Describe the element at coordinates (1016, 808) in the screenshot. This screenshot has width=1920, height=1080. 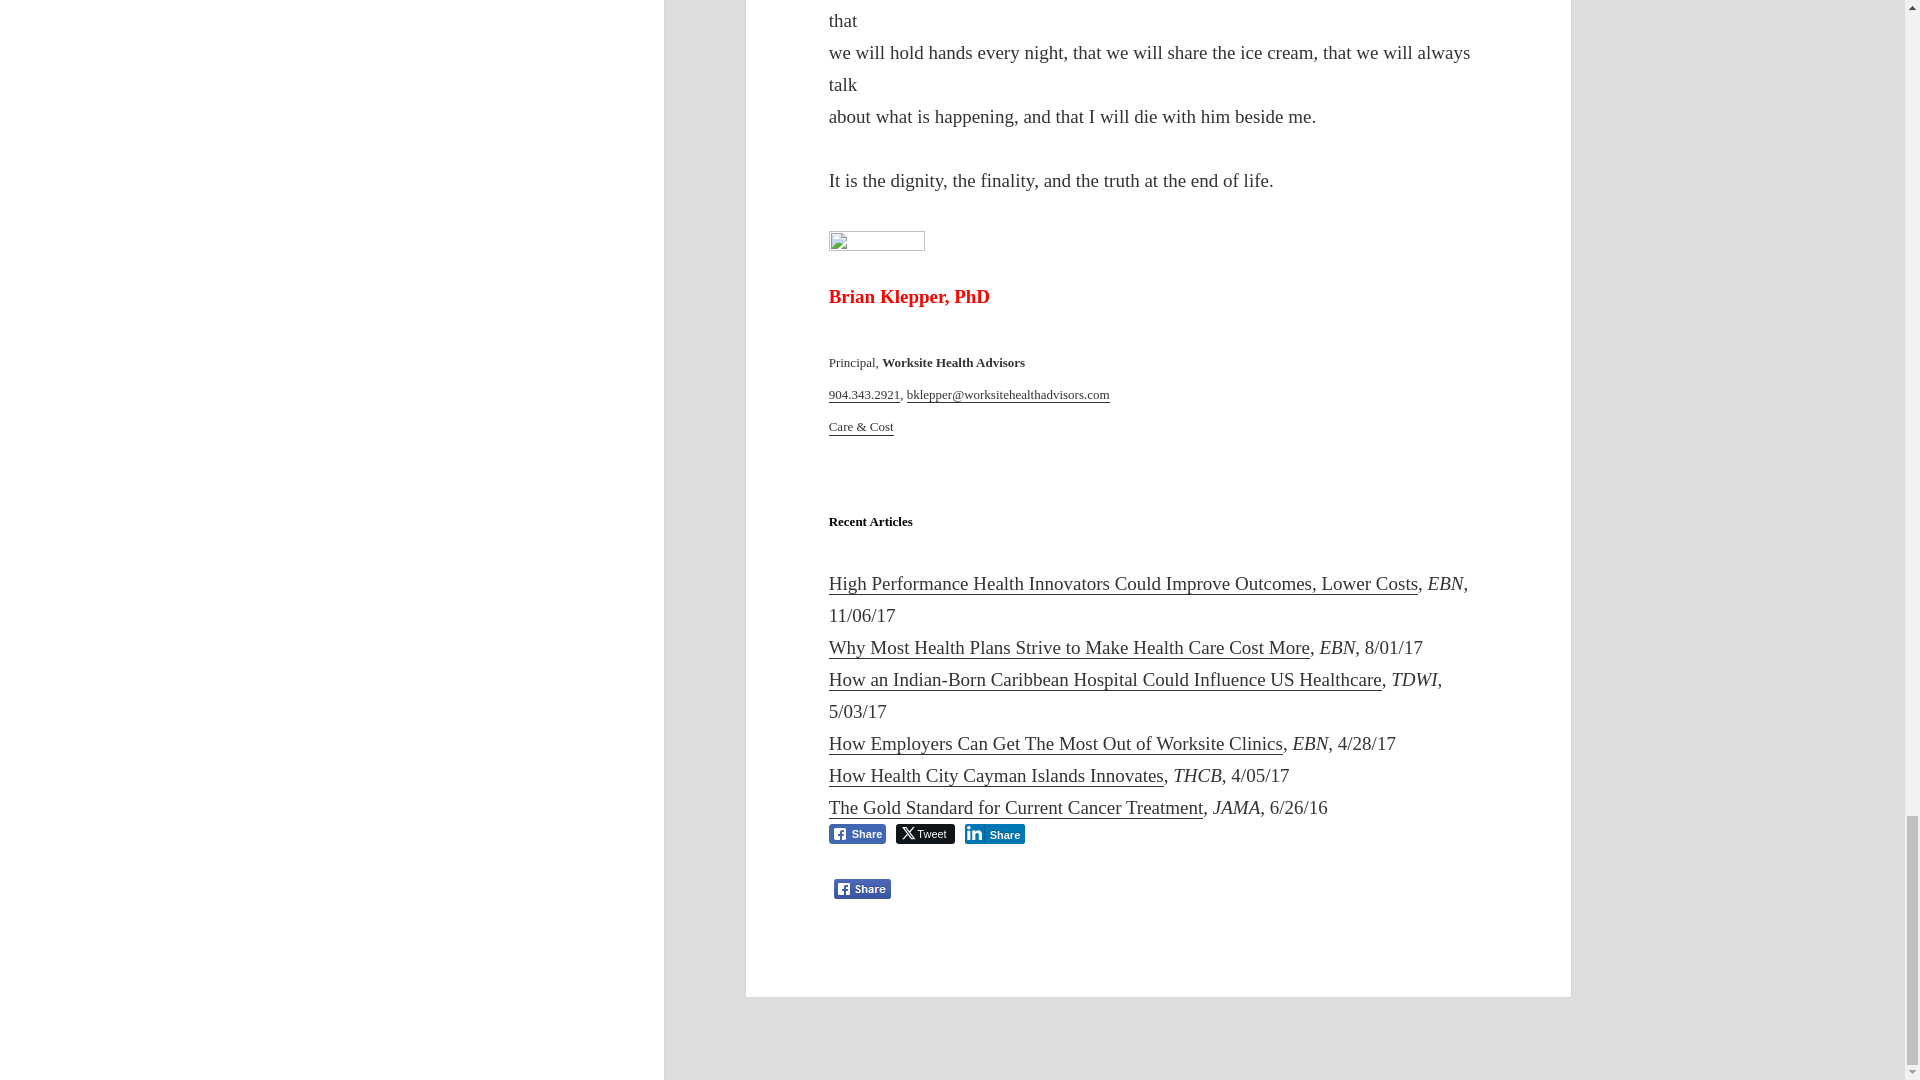
I see `The Gold Standard for Current Cancer Treatment` at that location.